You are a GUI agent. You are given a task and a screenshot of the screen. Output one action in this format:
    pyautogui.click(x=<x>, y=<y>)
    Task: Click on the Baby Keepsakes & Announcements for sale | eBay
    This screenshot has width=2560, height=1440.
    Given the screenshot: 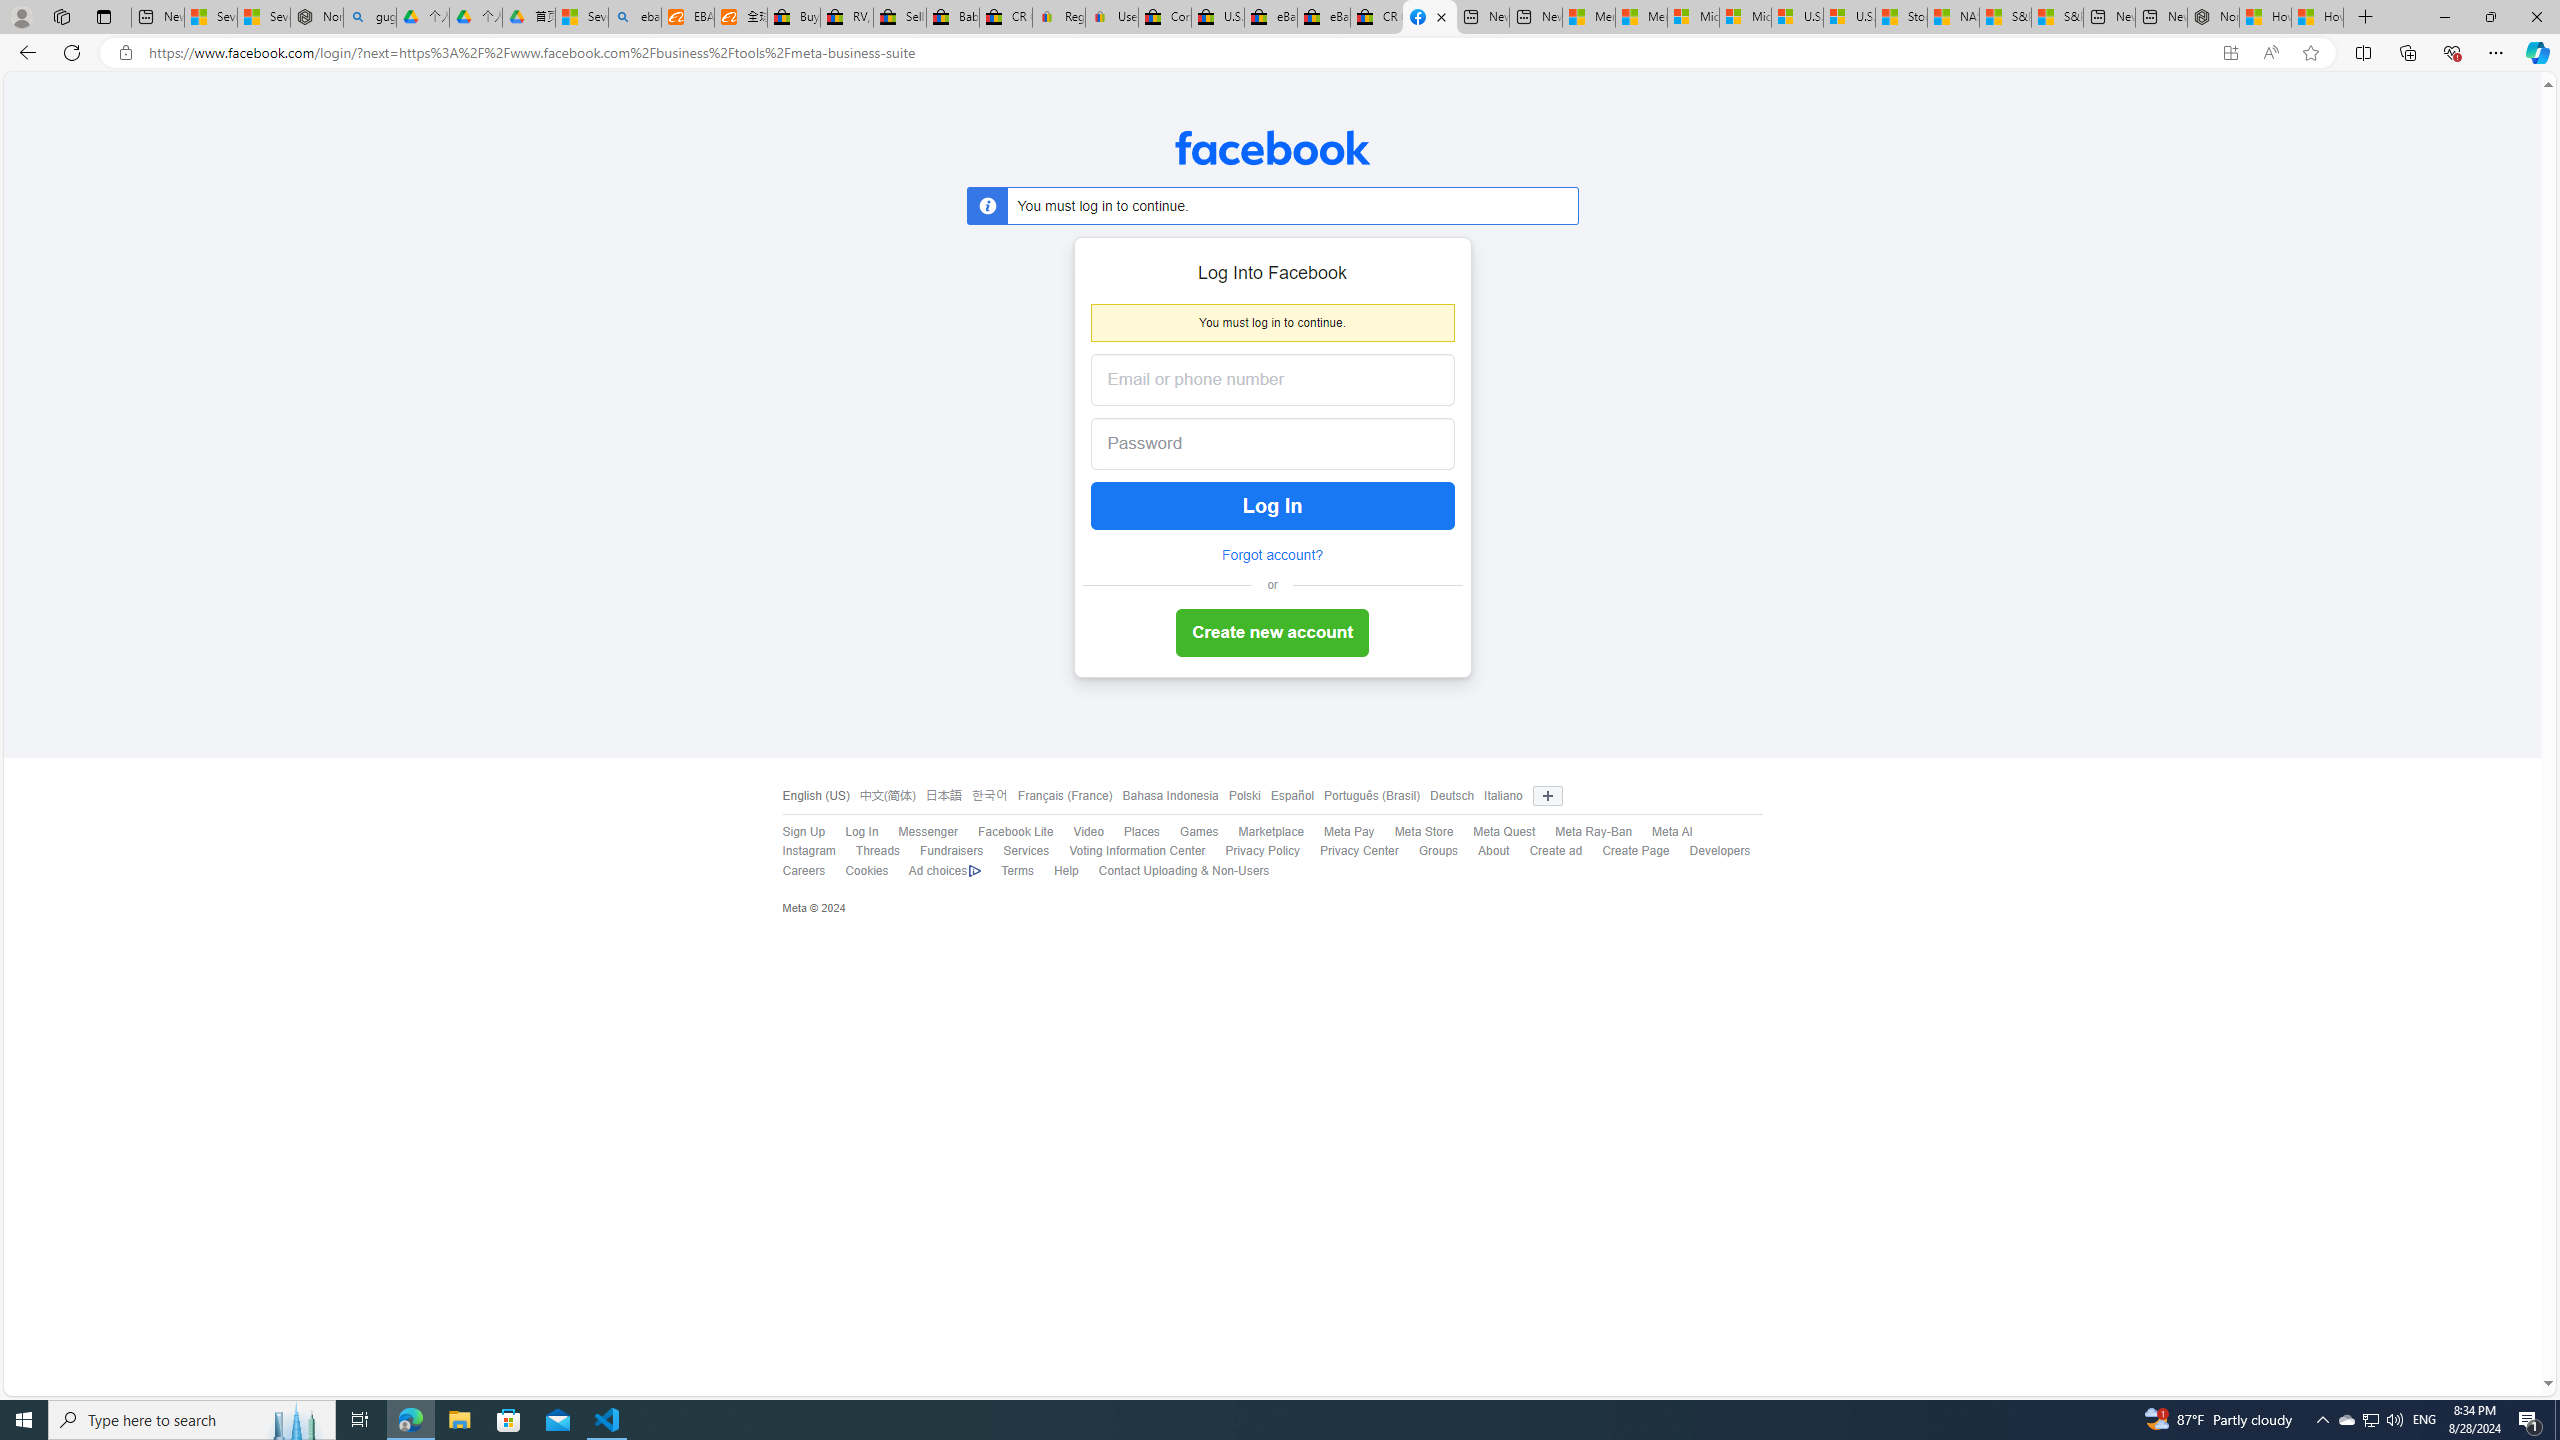 What is the action you would take?
    pyautogui.click(x=954, y=17)
    